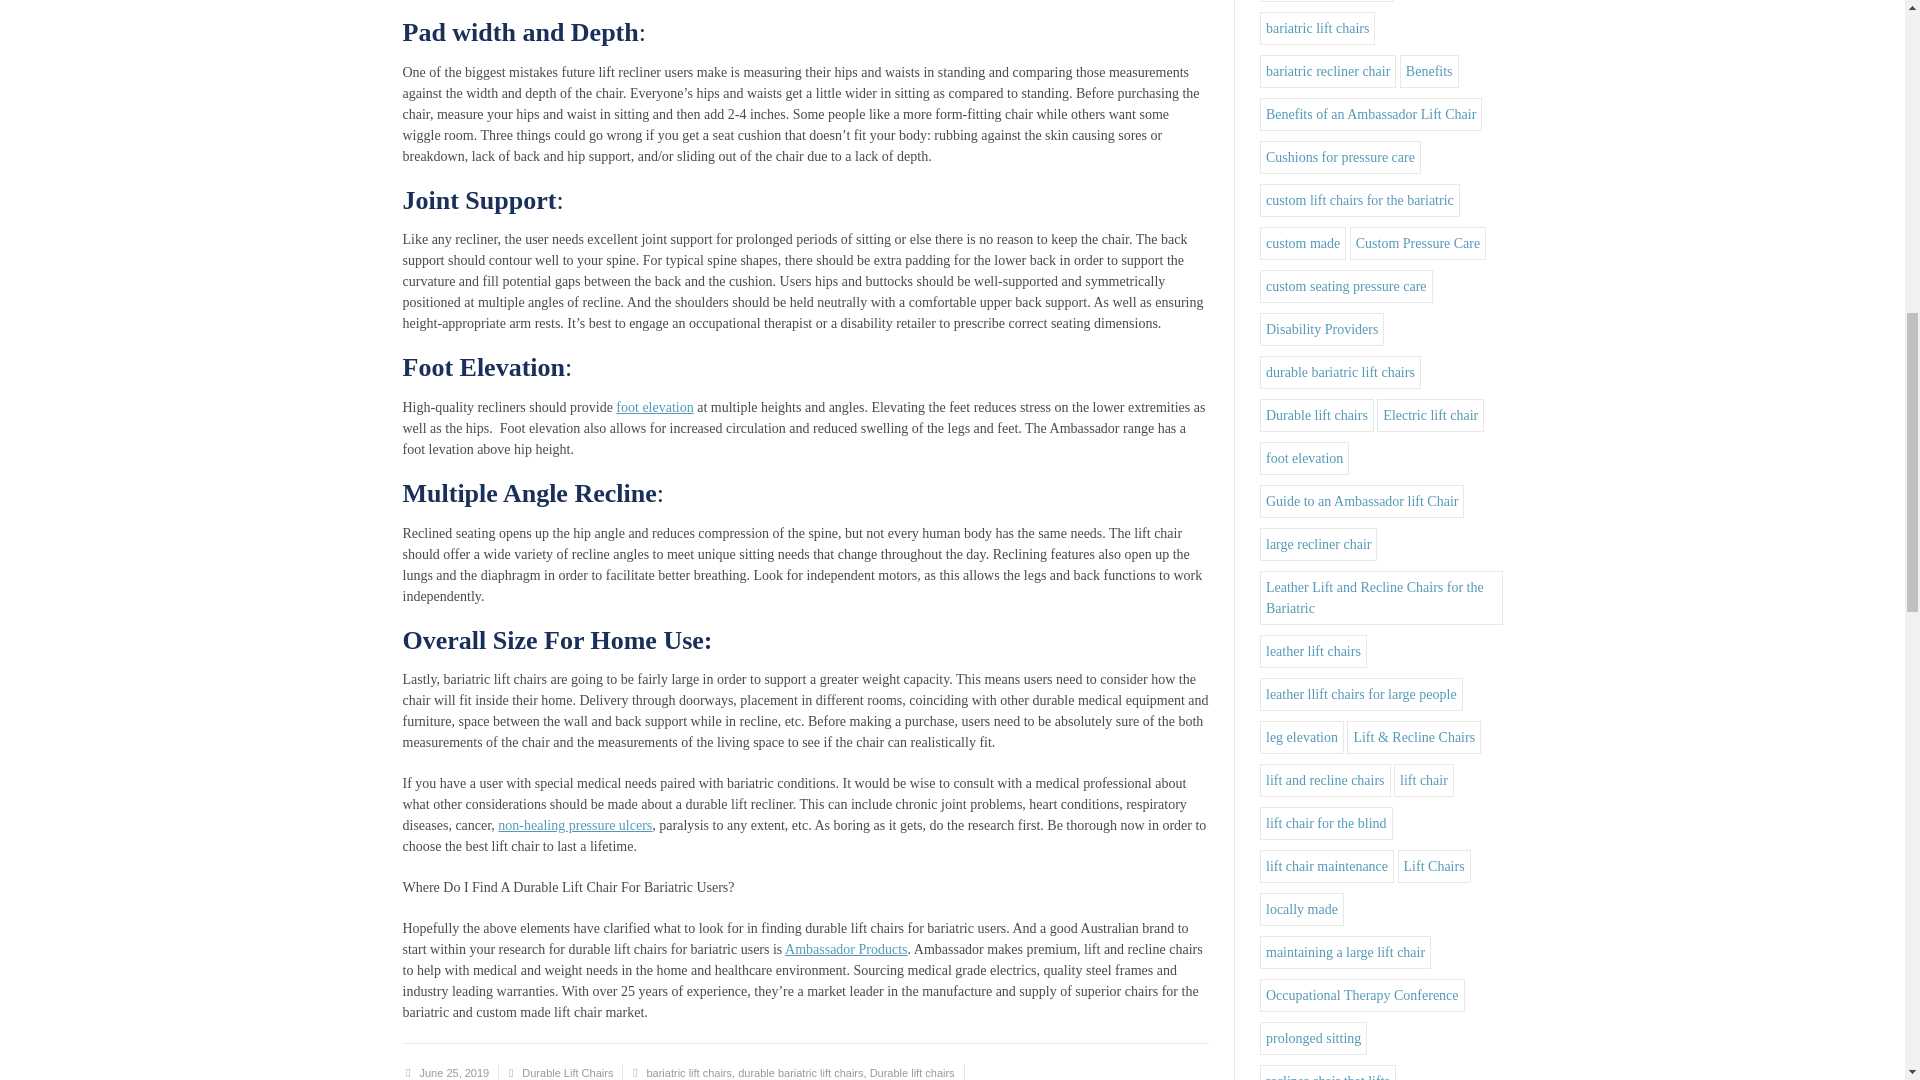  Describe the element at coordinates (454, 1072) in the screenshot. I see `June 25, 2019` at that location.